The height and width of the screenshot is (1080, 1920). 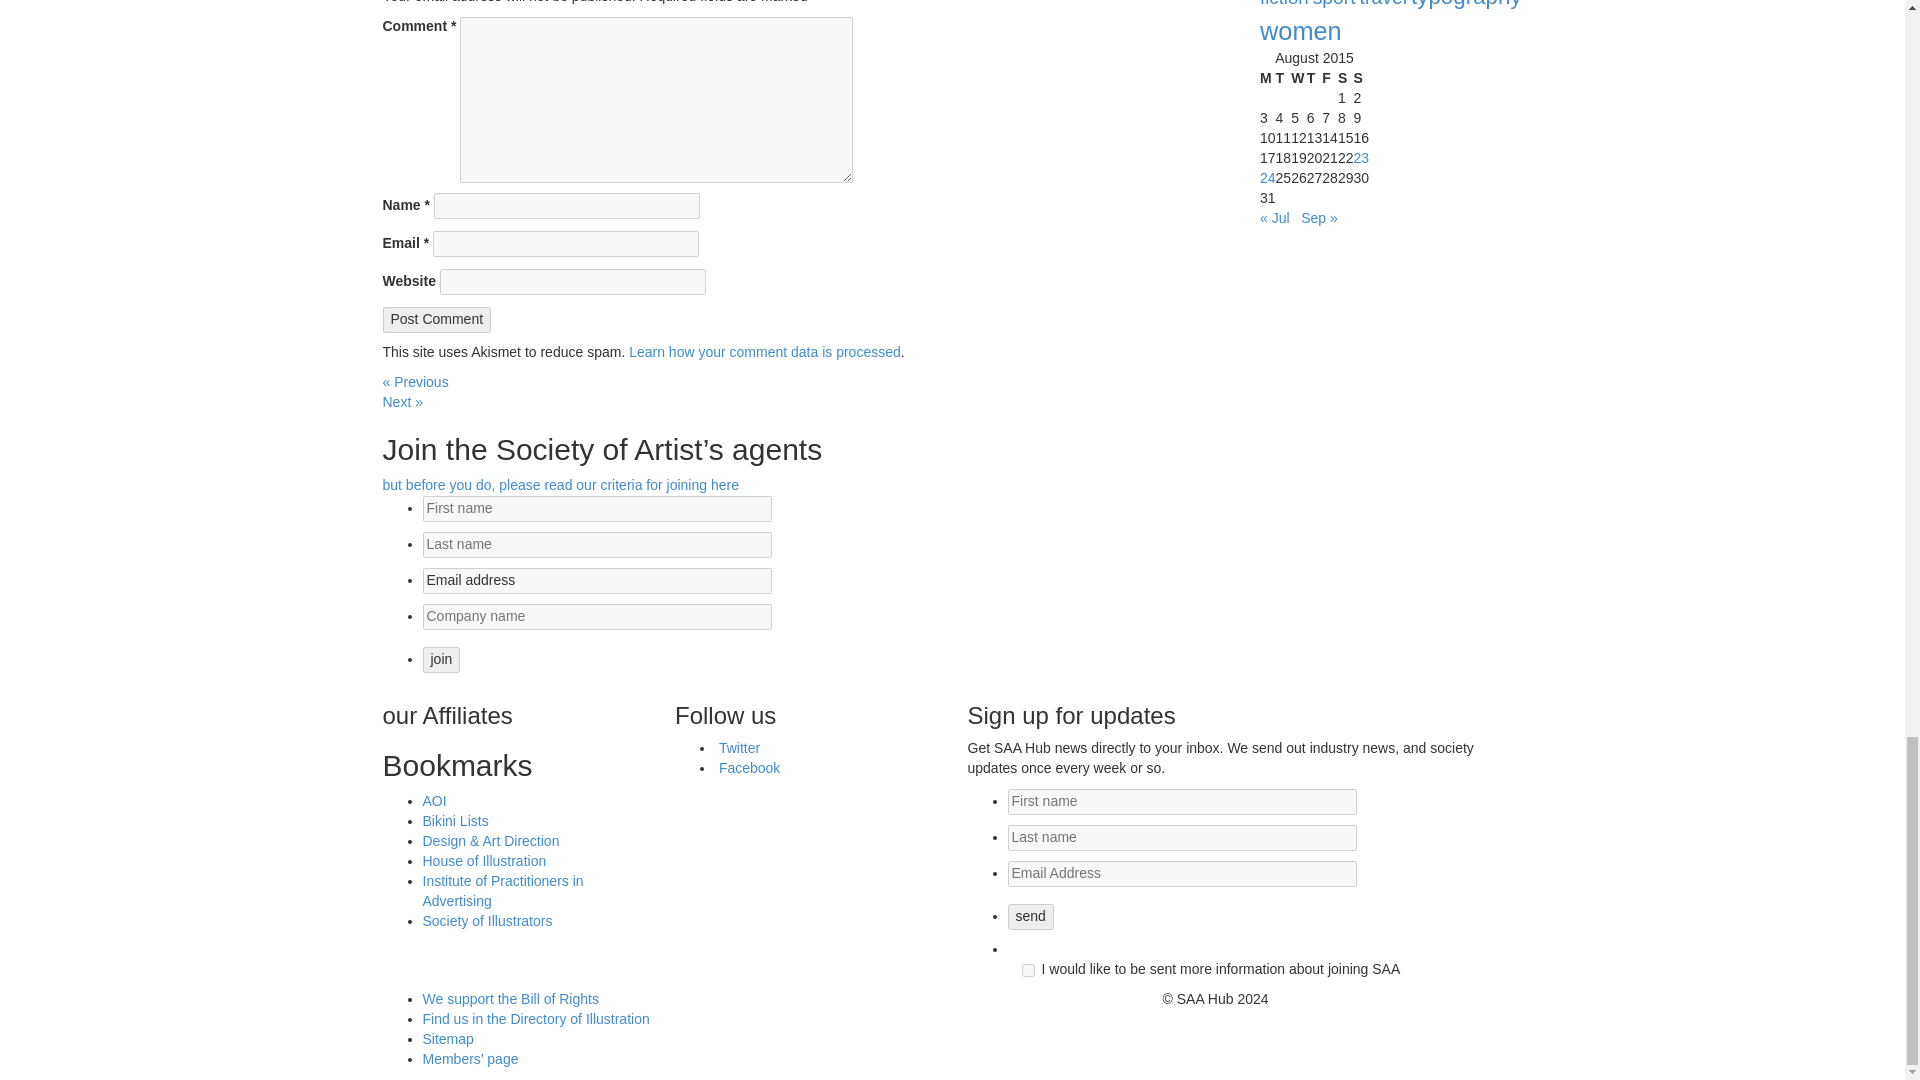 What do you see at coordinates (441, 659) in the screenshot?
I see `join` at bounding box center [441, 659].